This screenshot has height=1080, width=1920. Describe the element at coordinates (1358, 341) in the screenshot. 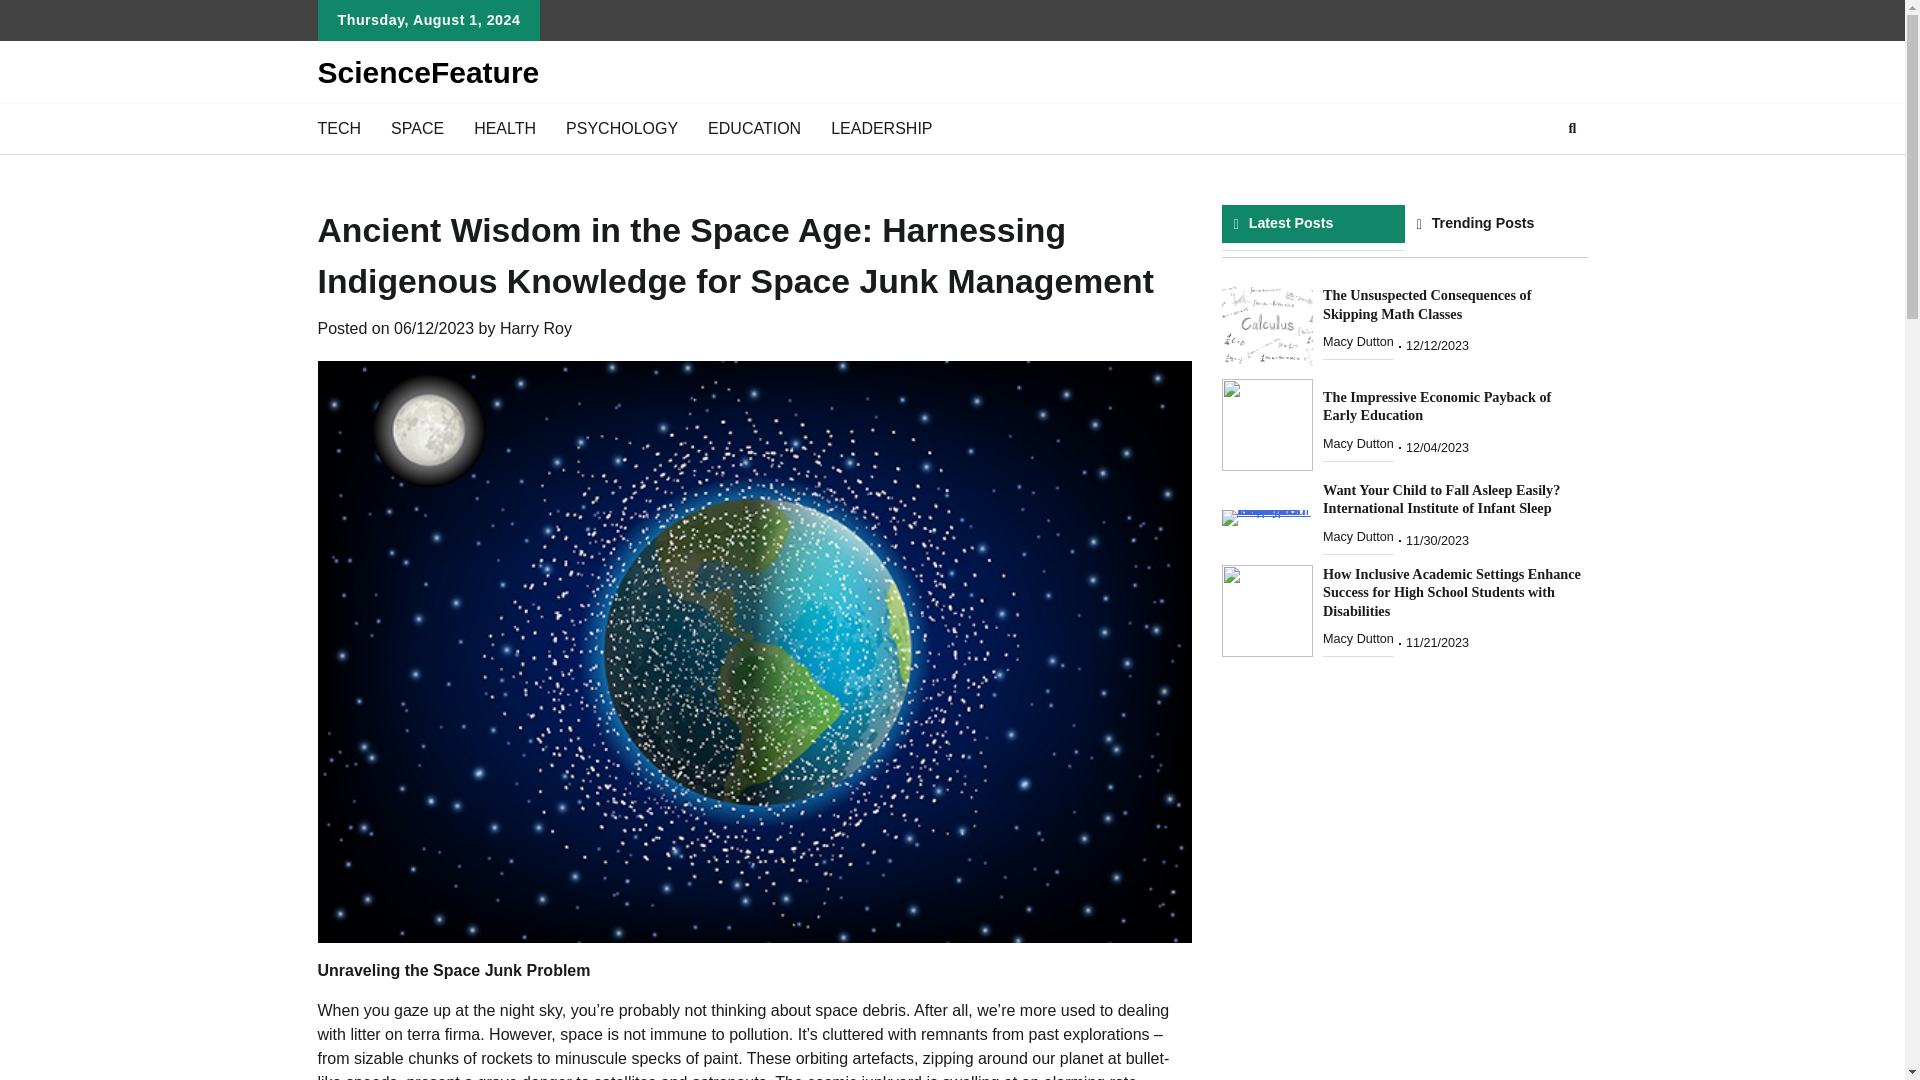

I see `Macy Dutton` at that location.